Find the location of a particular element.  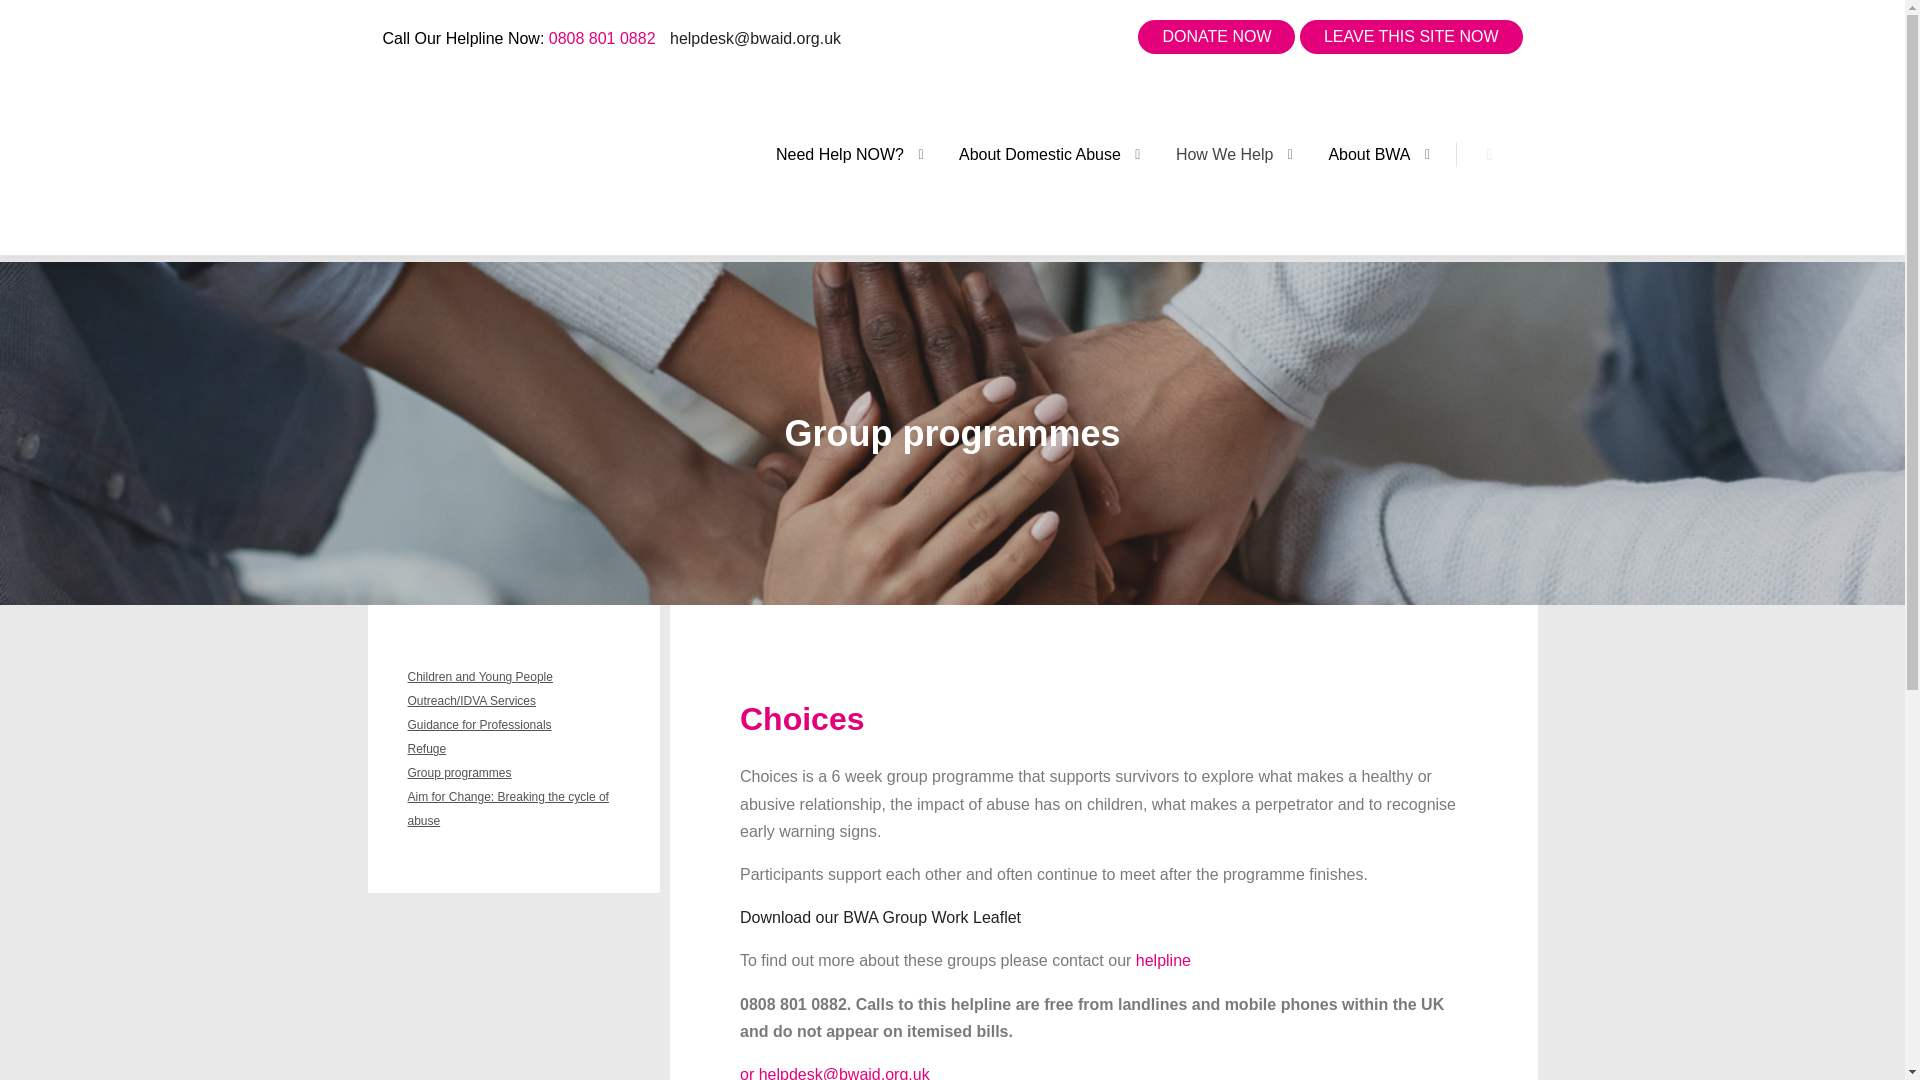

0808 801 0882 is located at coordinates (602, 38).